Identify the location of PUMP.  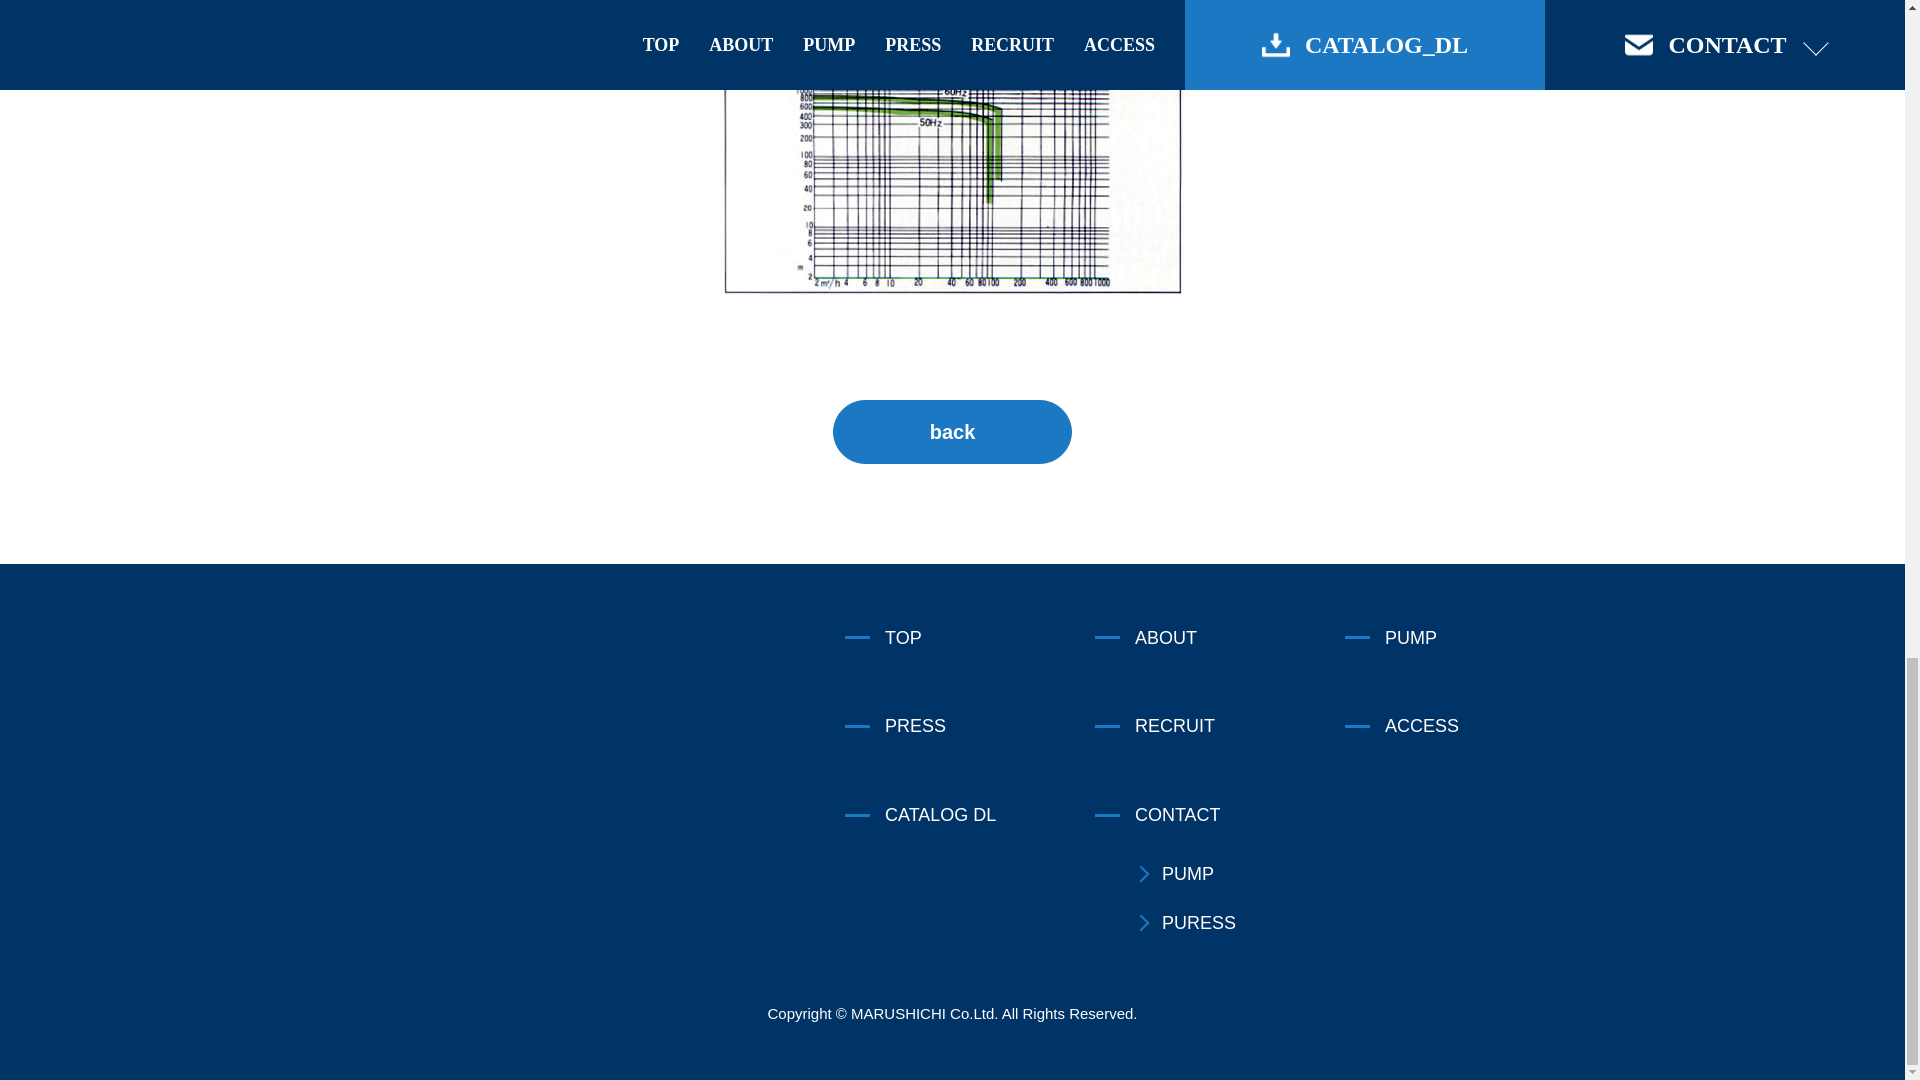
(1240, 874).